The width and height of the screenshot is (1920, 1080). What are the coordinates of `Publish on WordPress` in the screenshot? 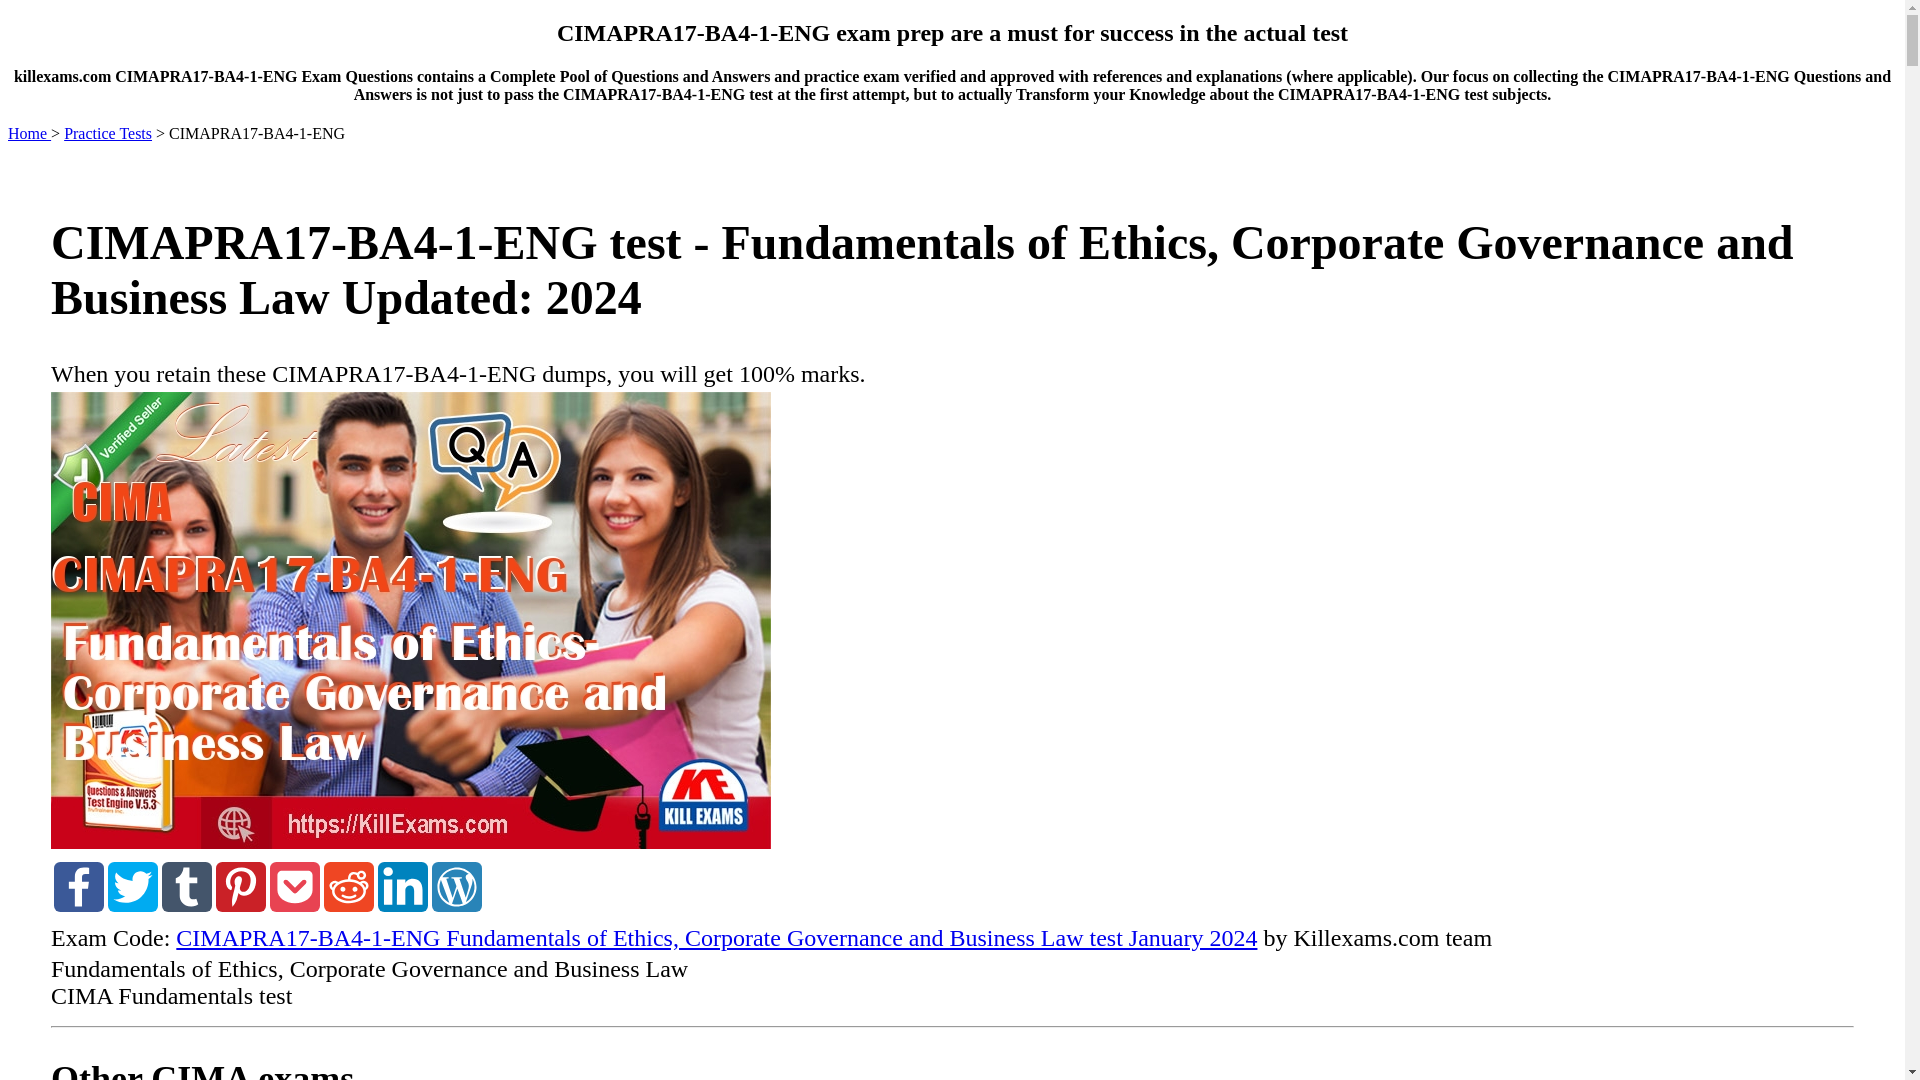 It's located at (456, 904).